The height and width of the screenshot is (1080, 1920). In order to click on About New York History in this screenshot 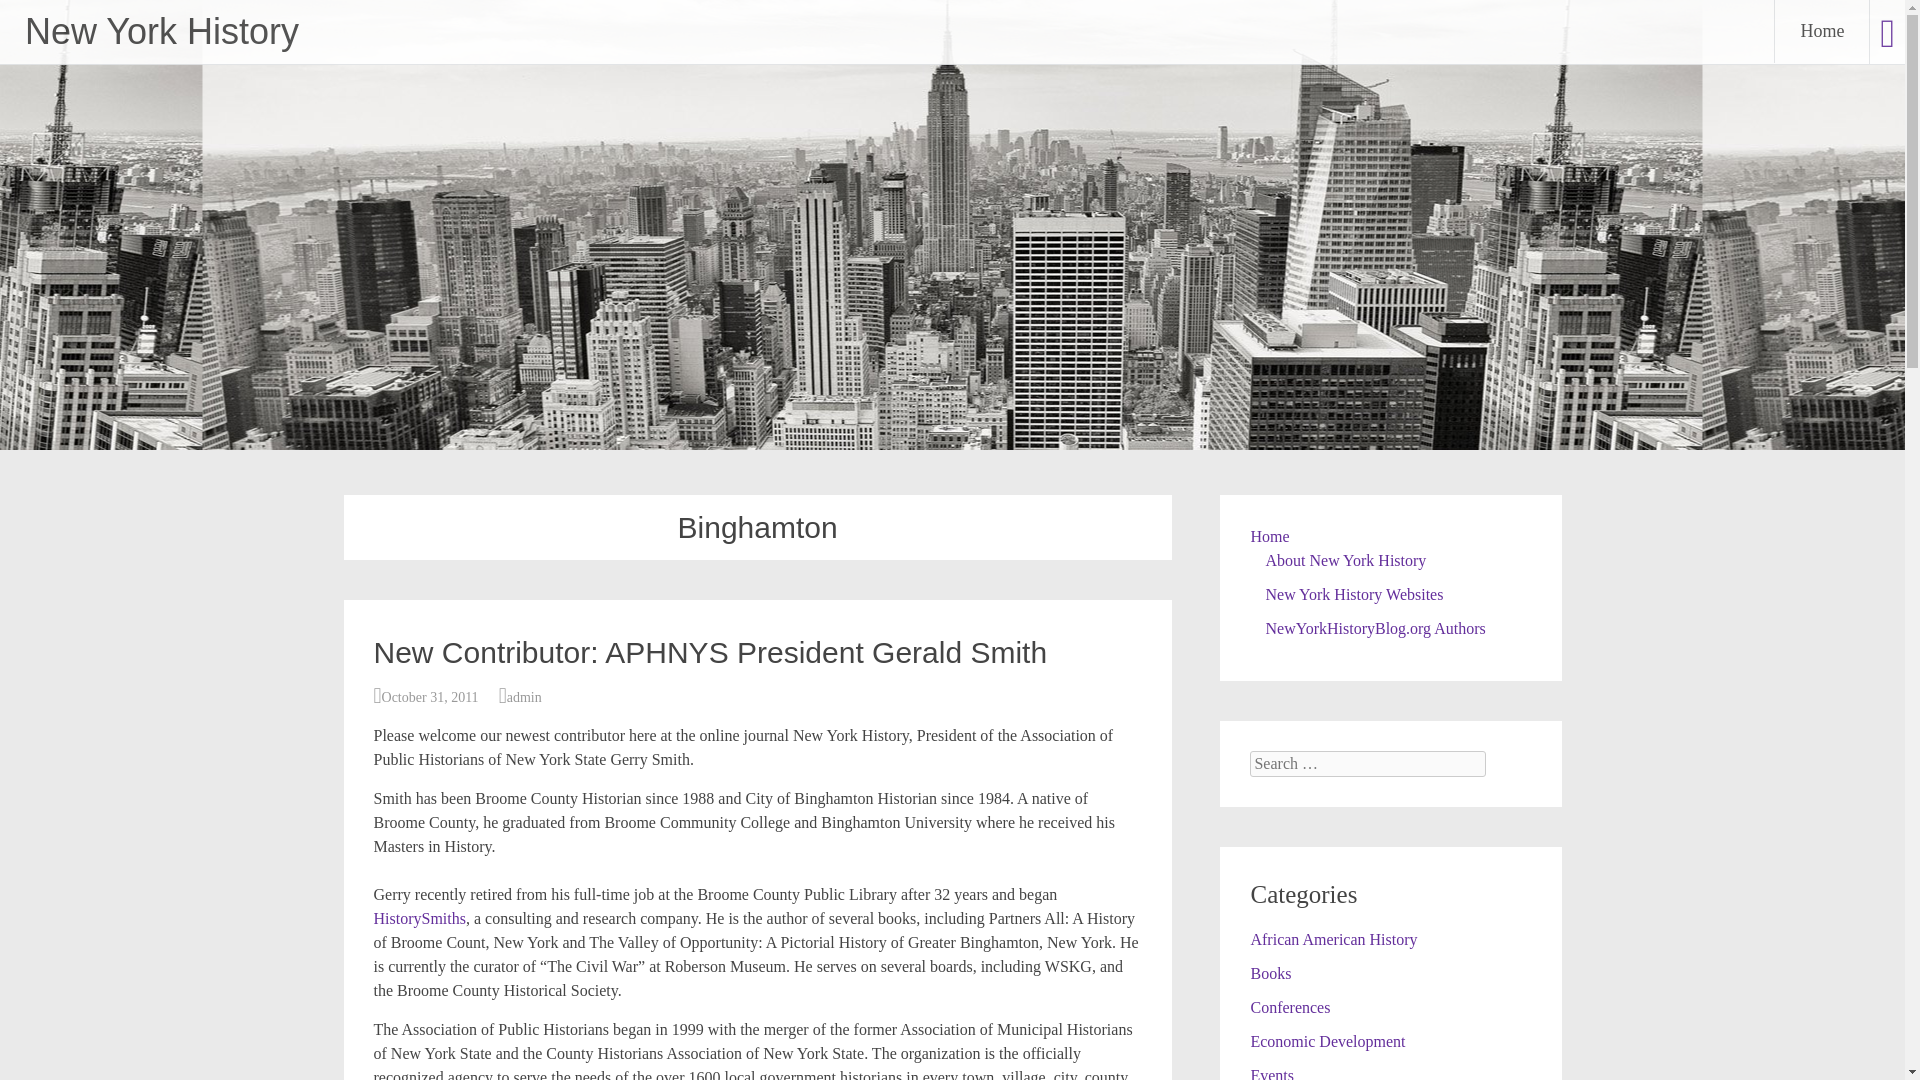, I will do `click(1346, 560)`.